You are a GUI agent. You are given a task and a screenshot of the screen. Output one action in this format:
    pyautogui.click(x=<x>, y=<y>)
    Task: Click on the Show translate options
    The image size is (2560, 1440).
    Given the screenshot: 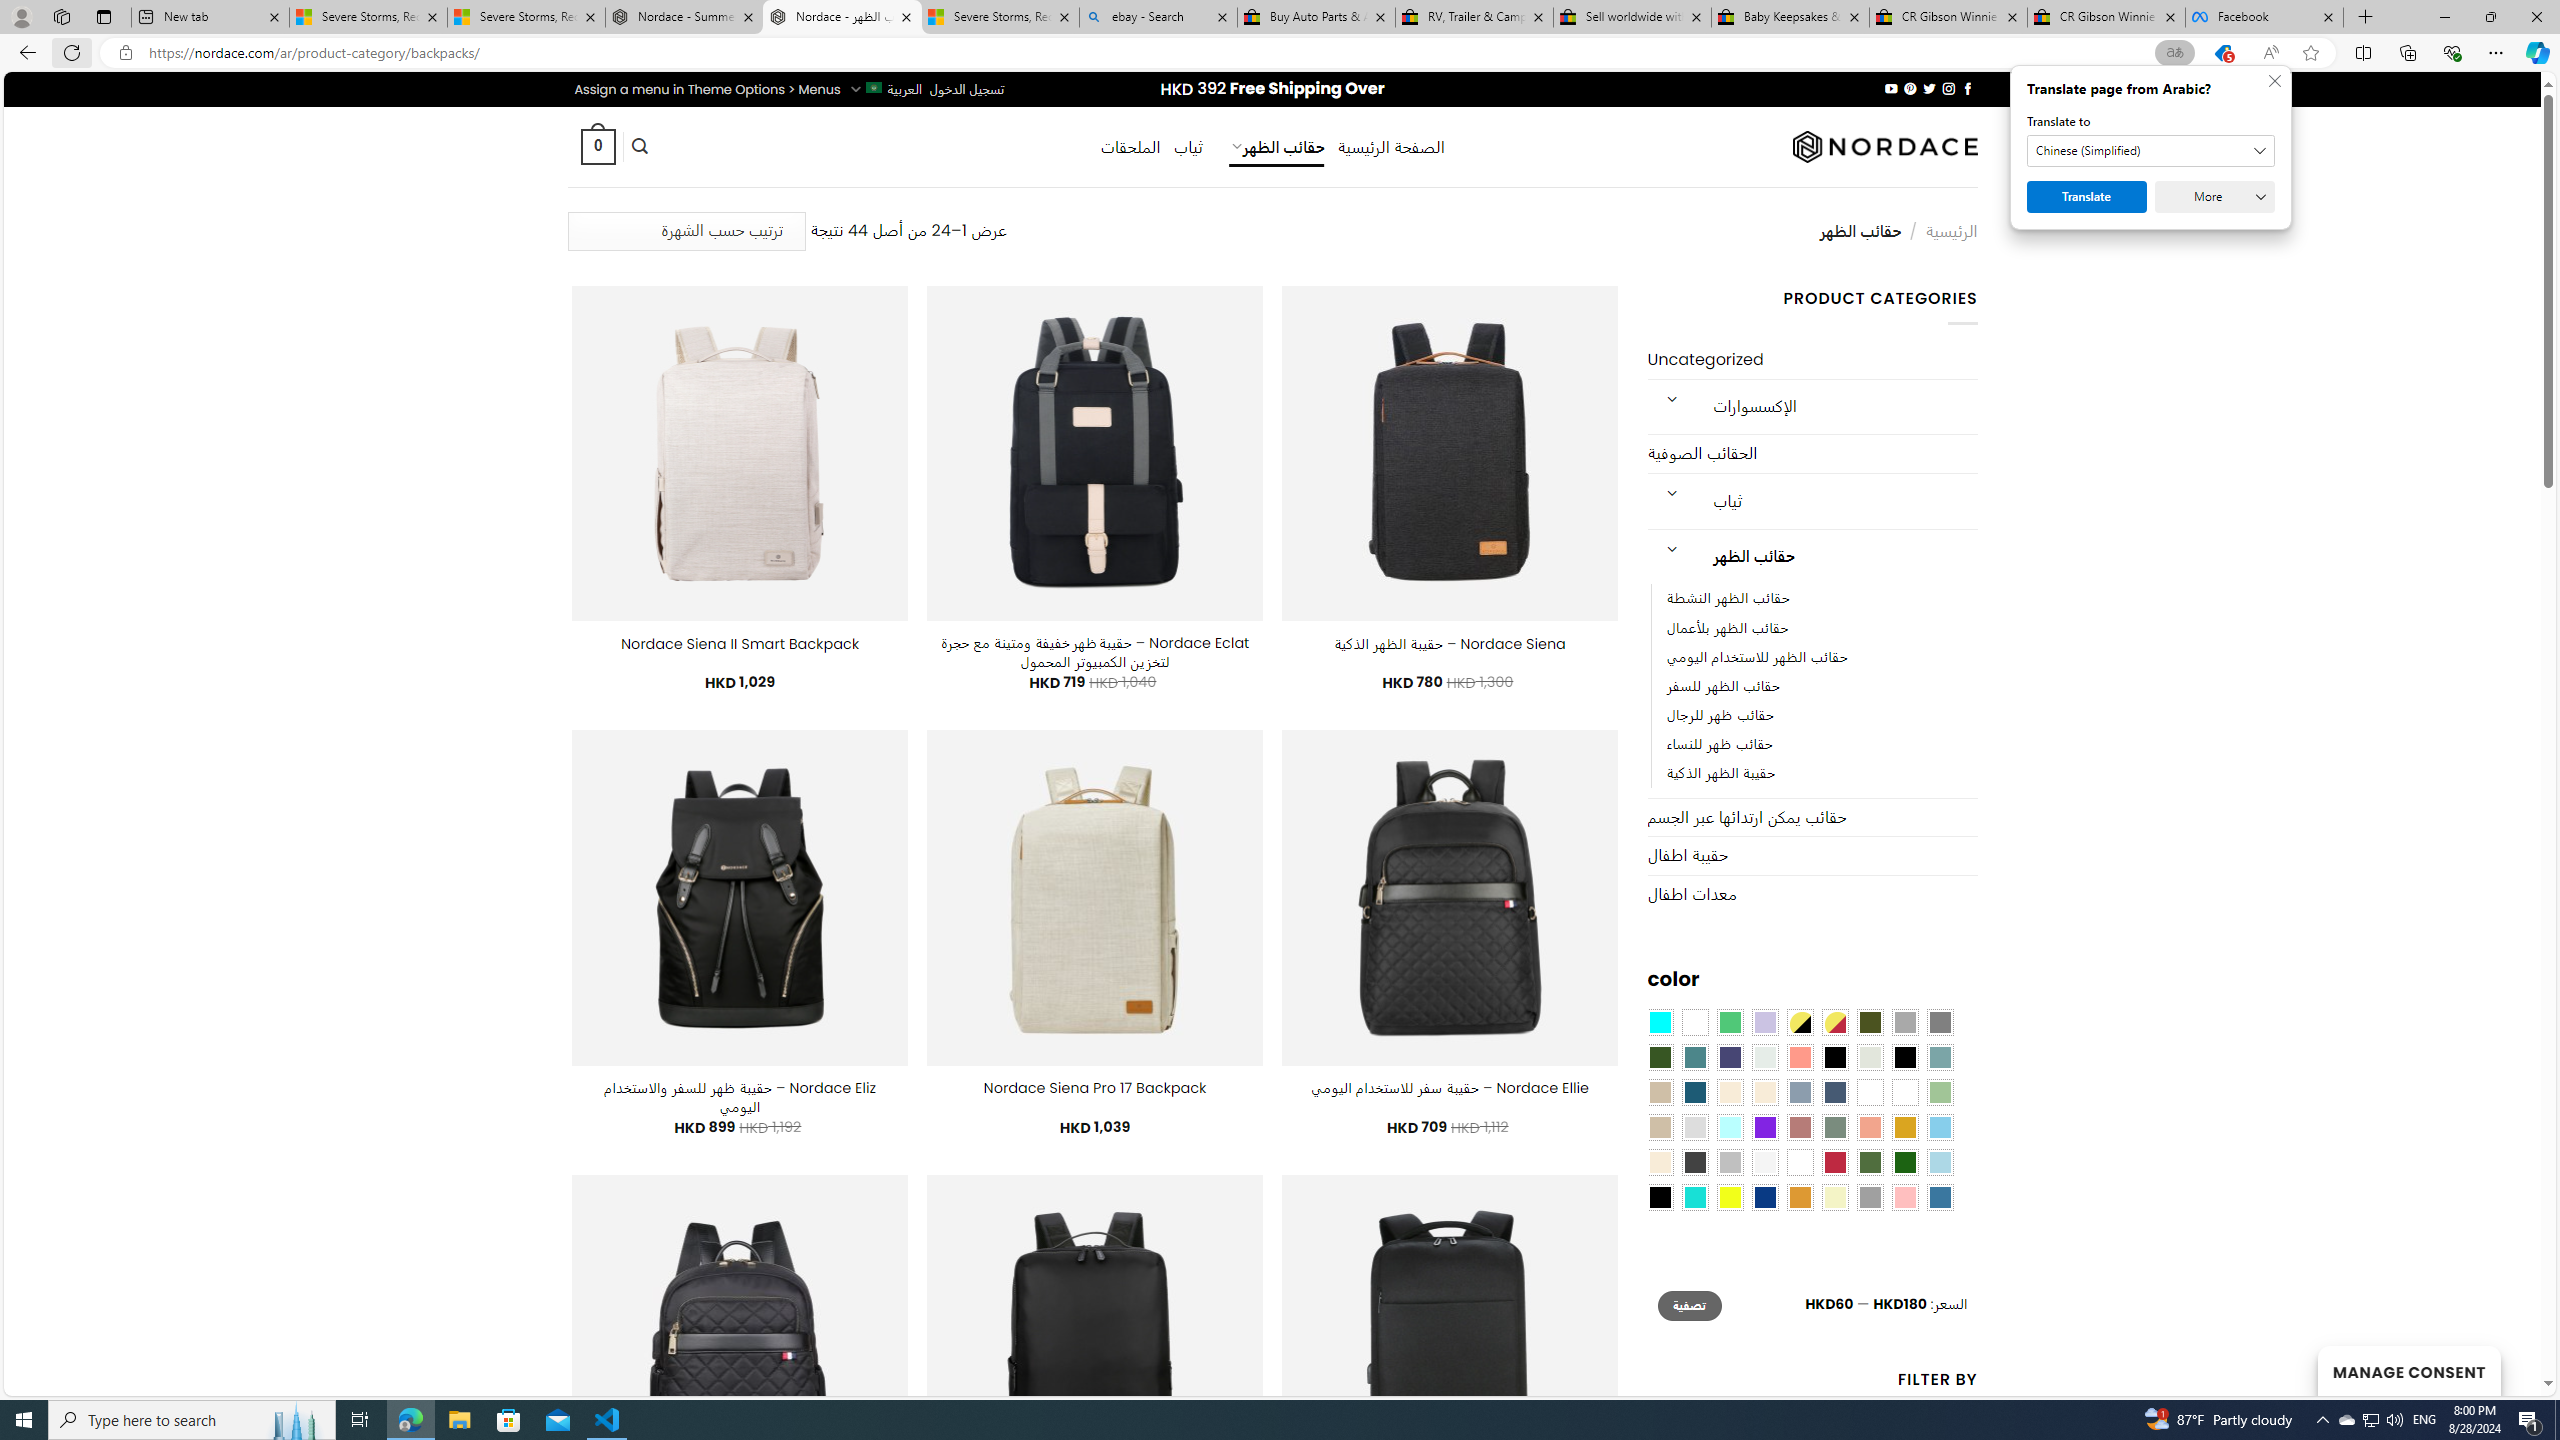 What is the action you would take?
    pyautogui.click(x=2174, y=53)
    